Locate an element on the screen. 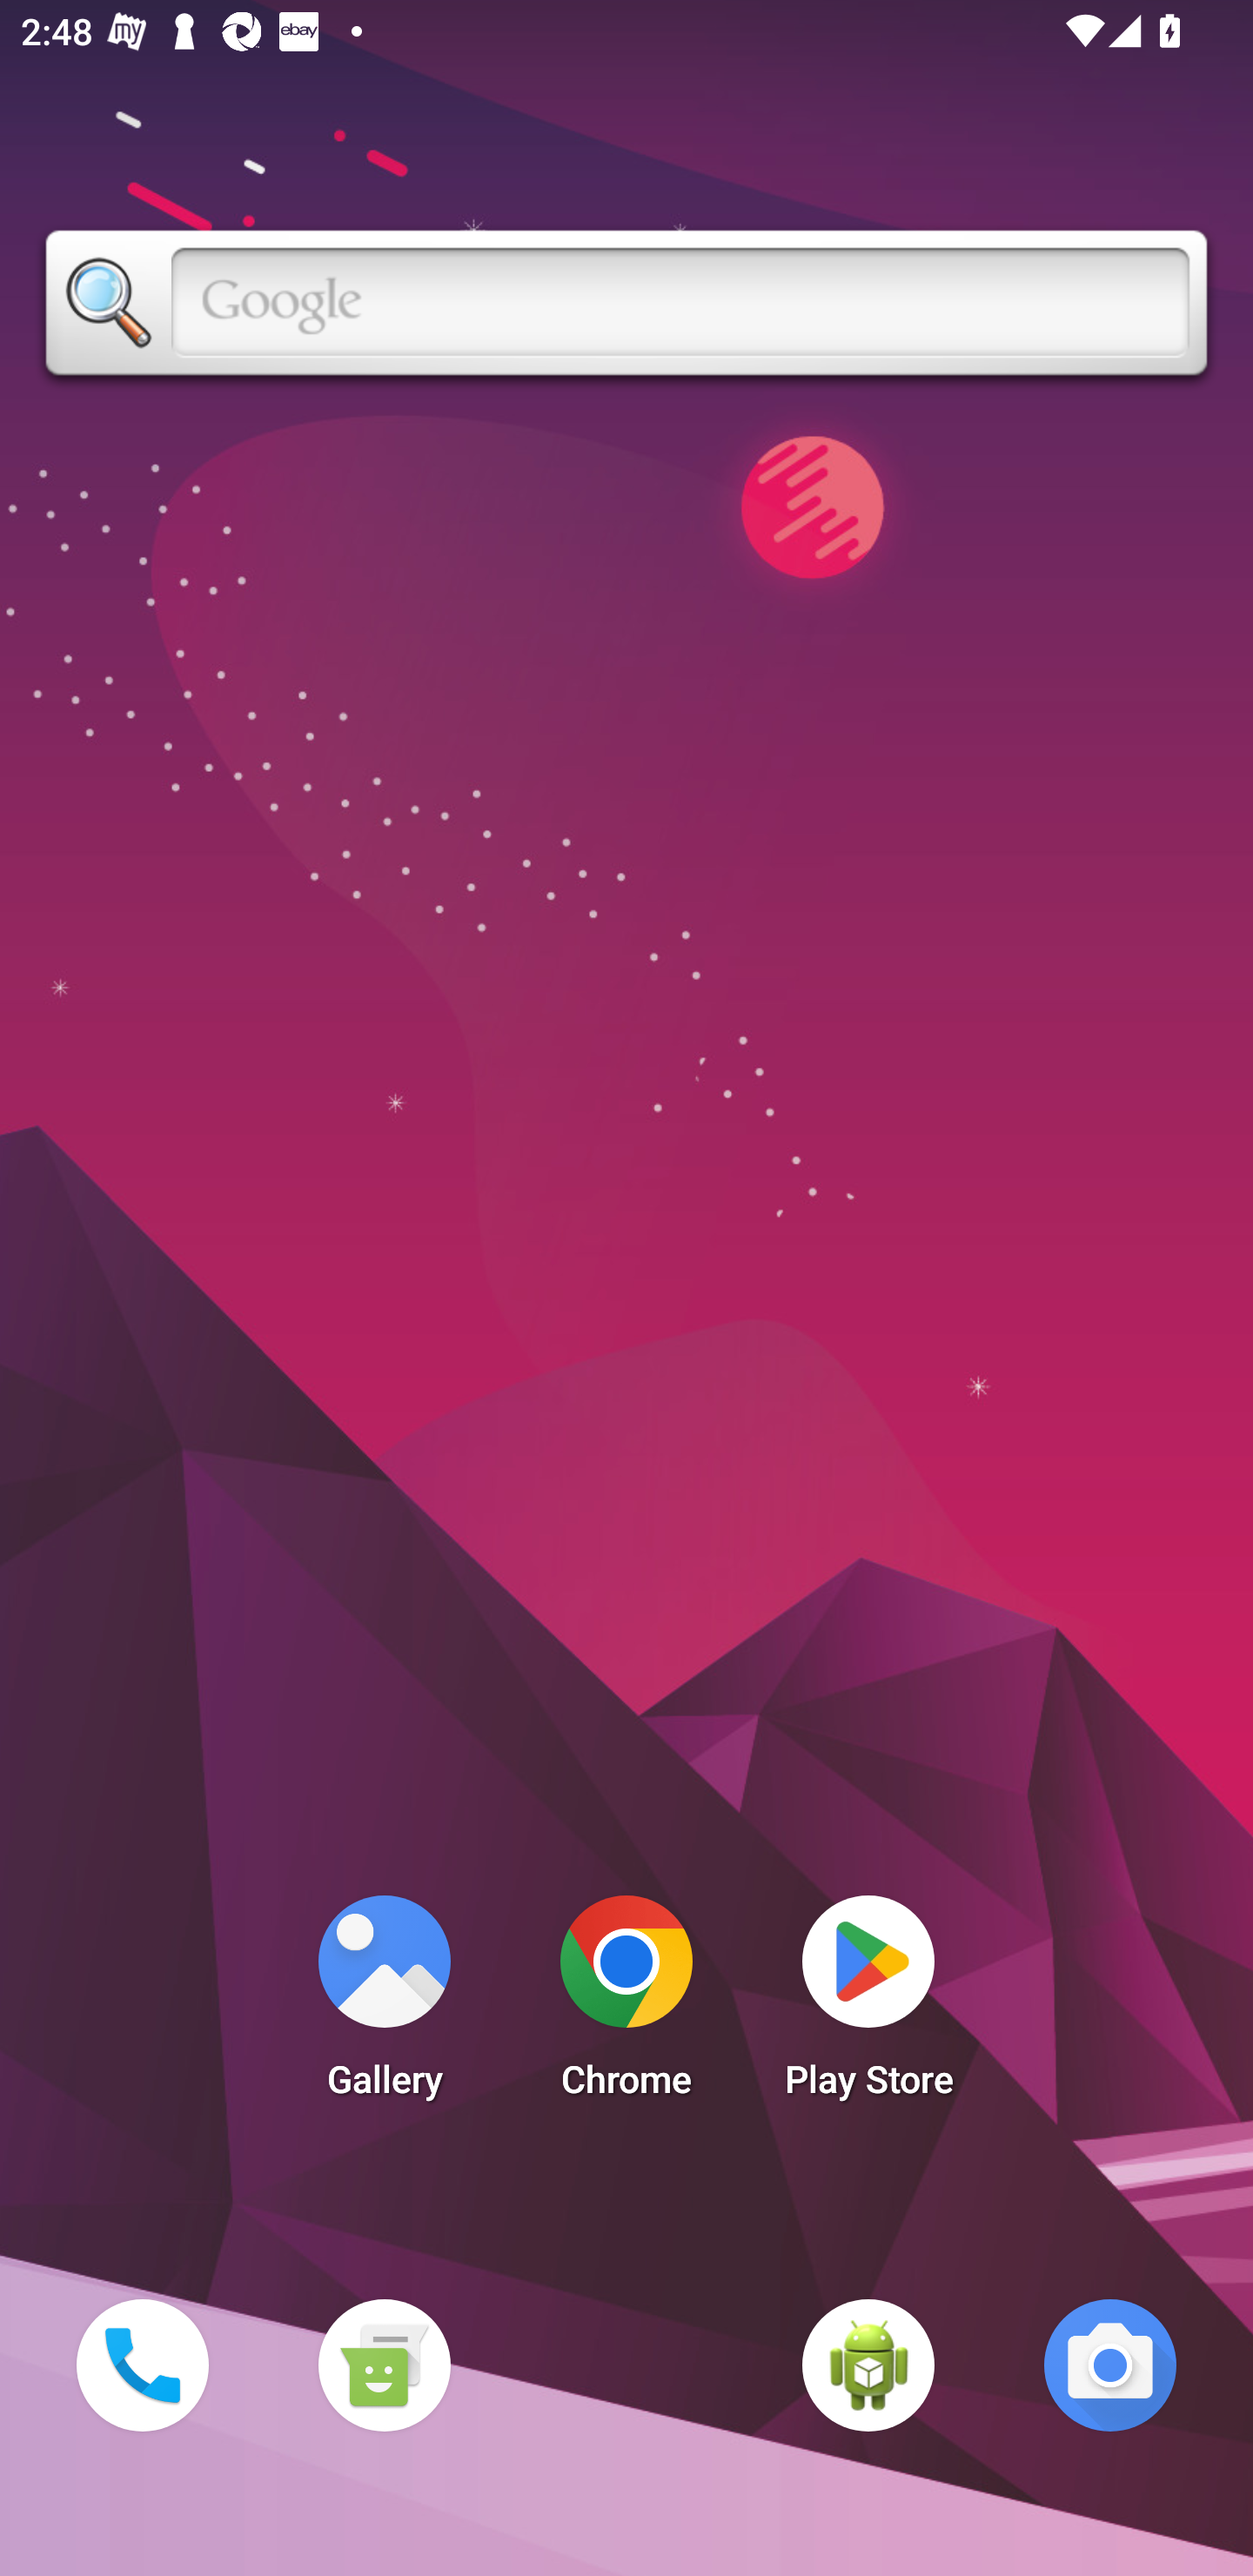  Messaging is located at coordinates (384, 2365).